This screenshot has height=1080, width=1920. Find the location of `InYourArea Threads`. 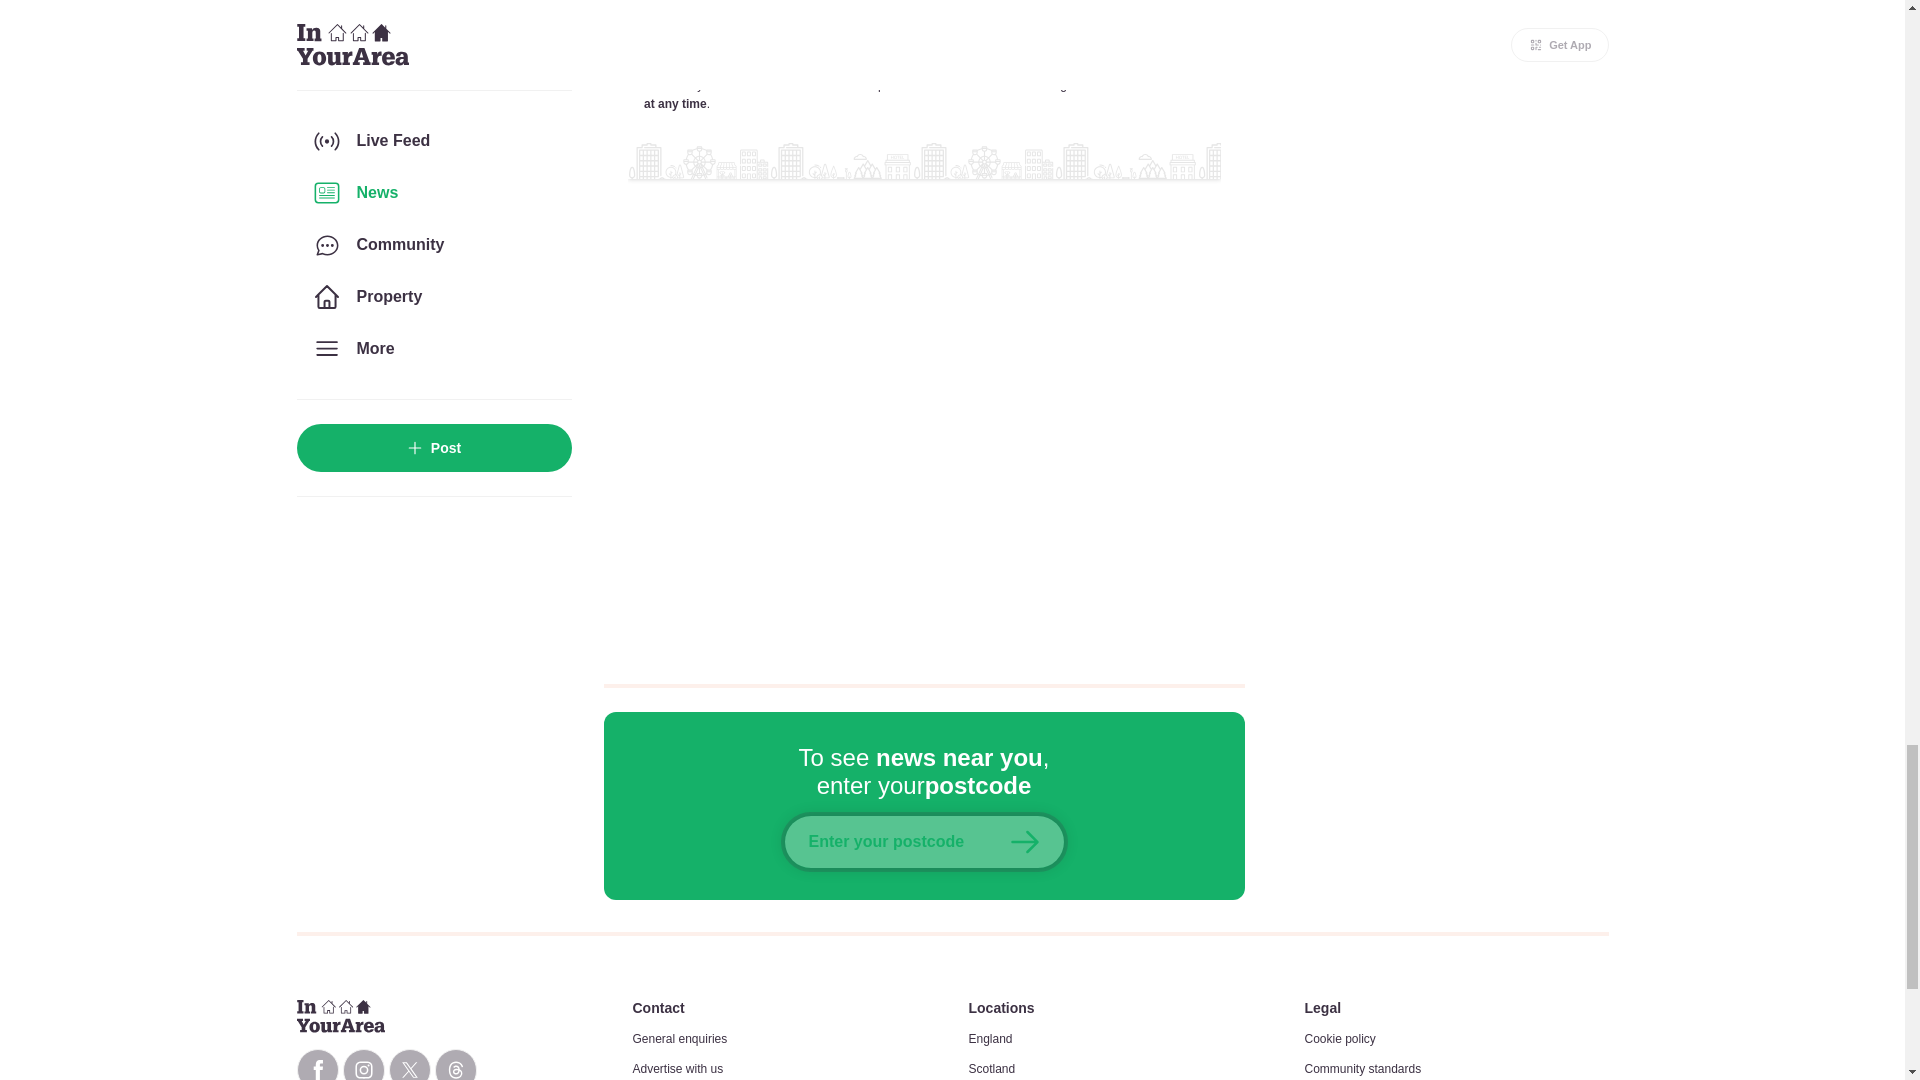

InYourArea Threads is located at coordinates (454, 1064).